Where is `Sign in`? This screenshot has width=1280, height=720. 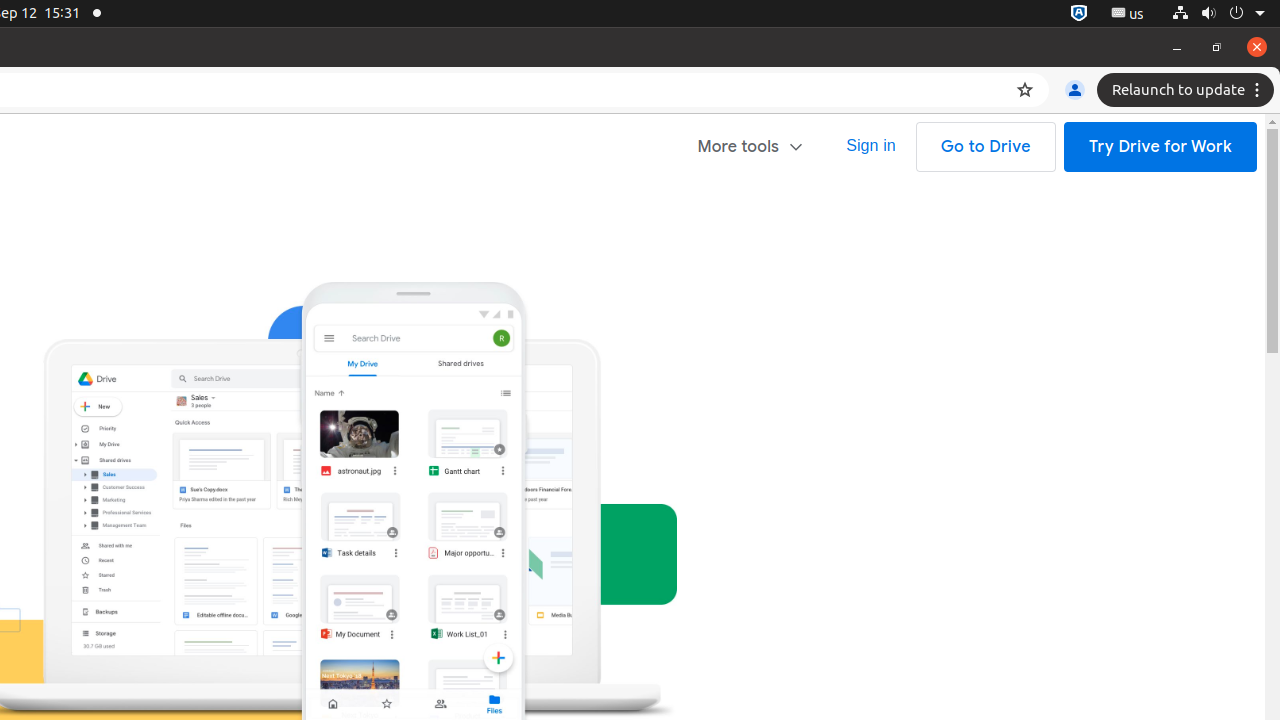 Sign in is located at coordinates (871, 146).